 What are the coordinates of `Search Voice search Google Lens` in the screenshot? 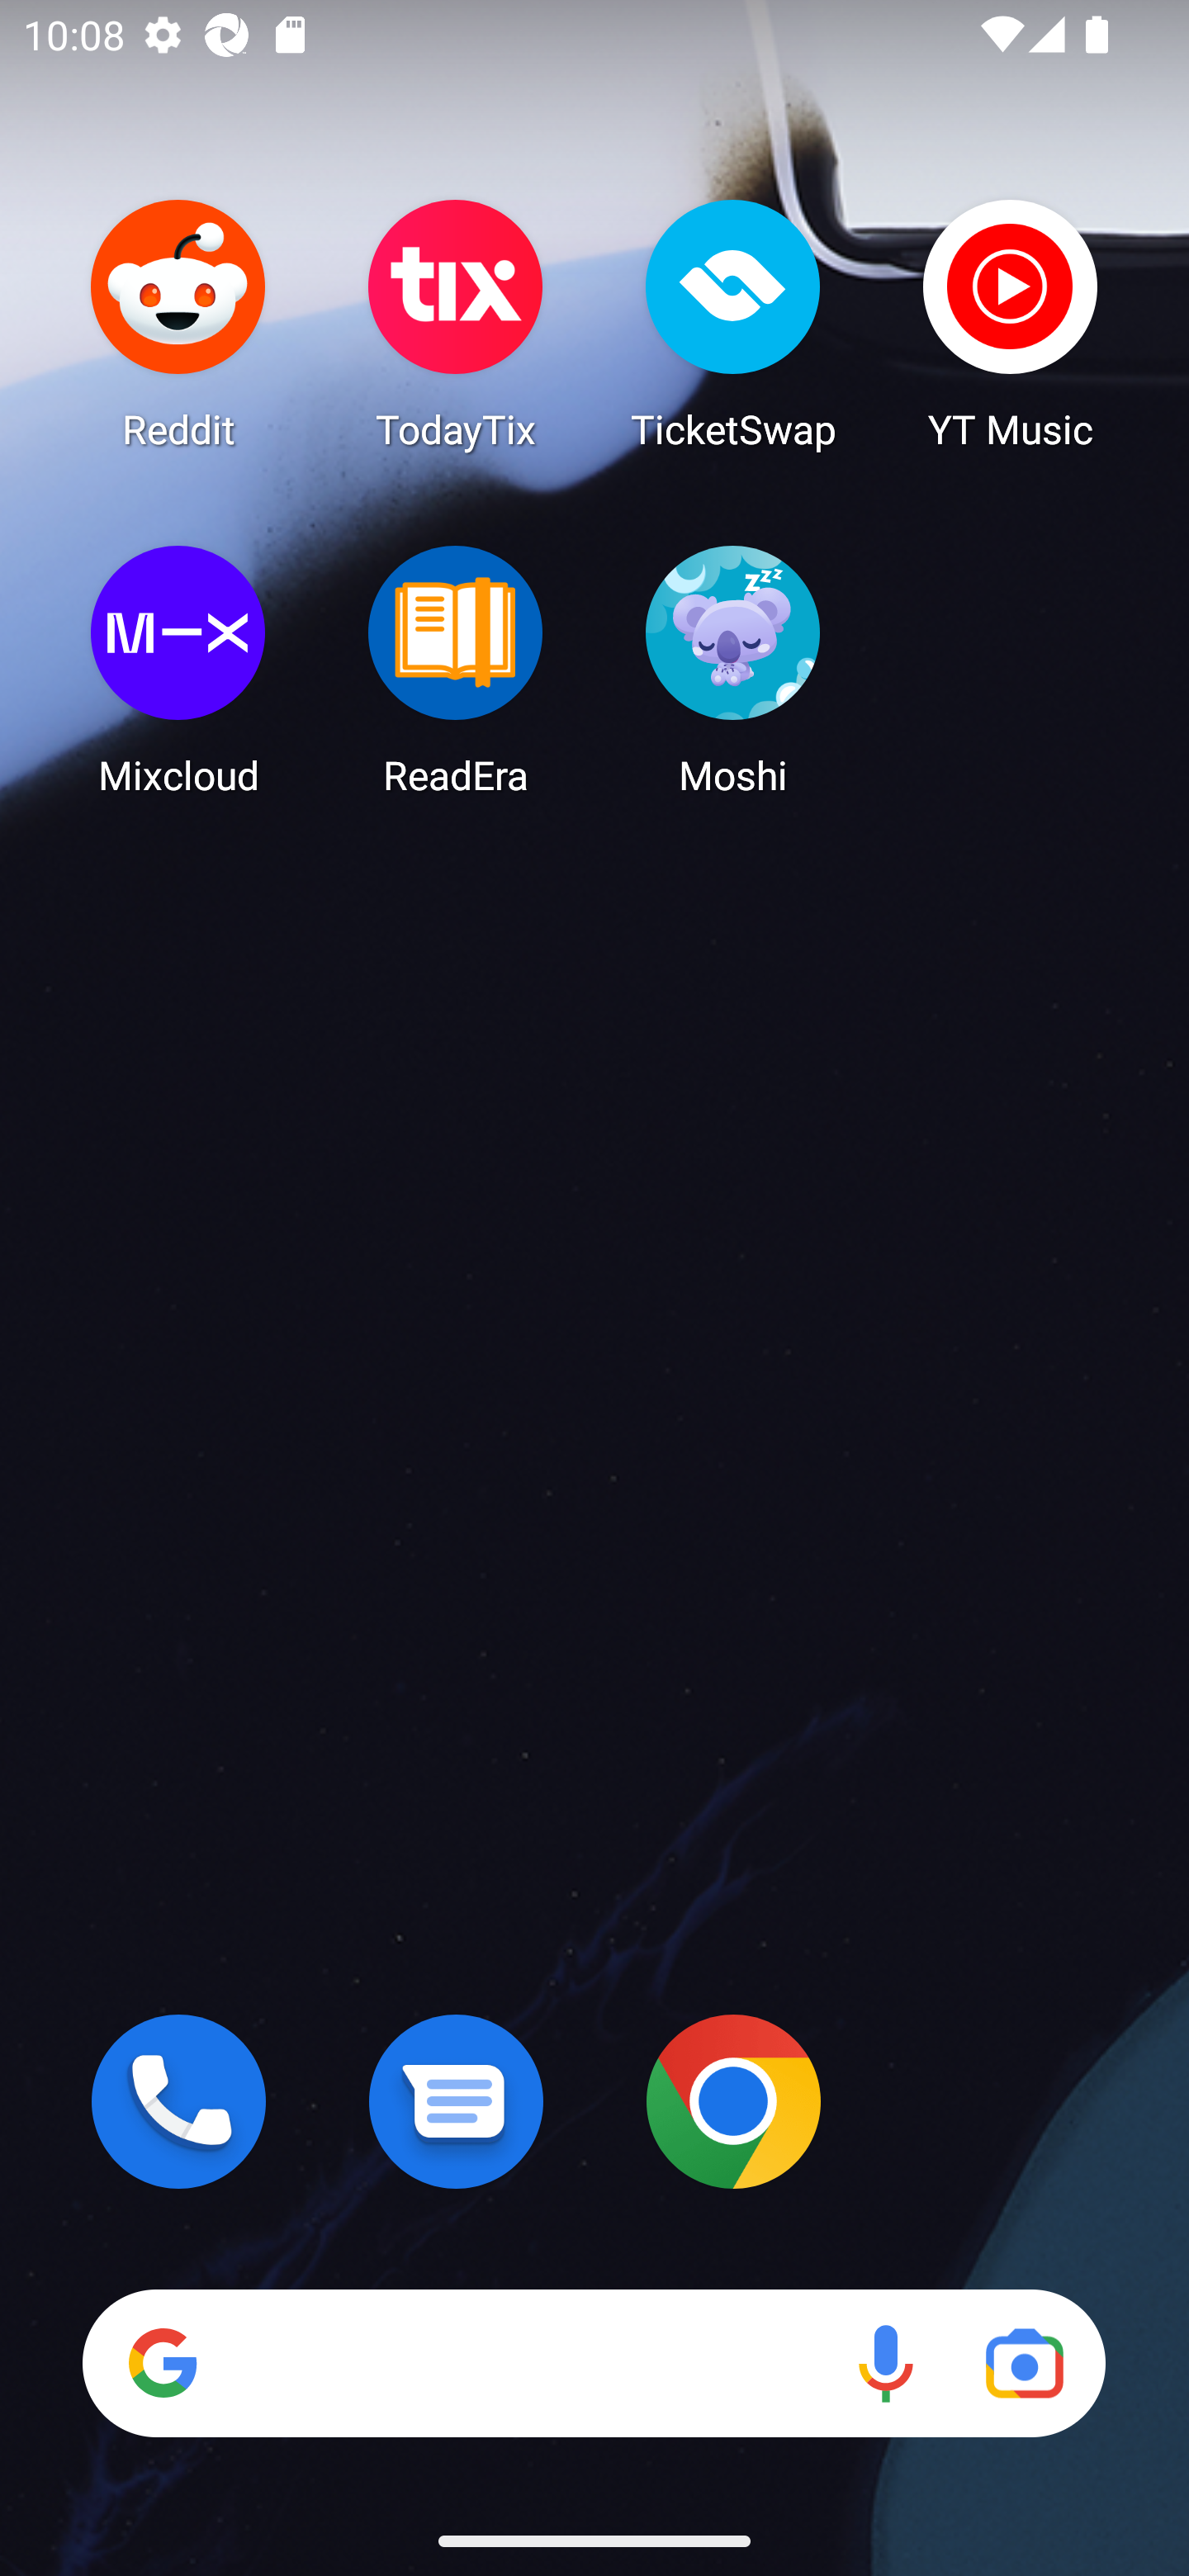 It's located at (594, 2363).